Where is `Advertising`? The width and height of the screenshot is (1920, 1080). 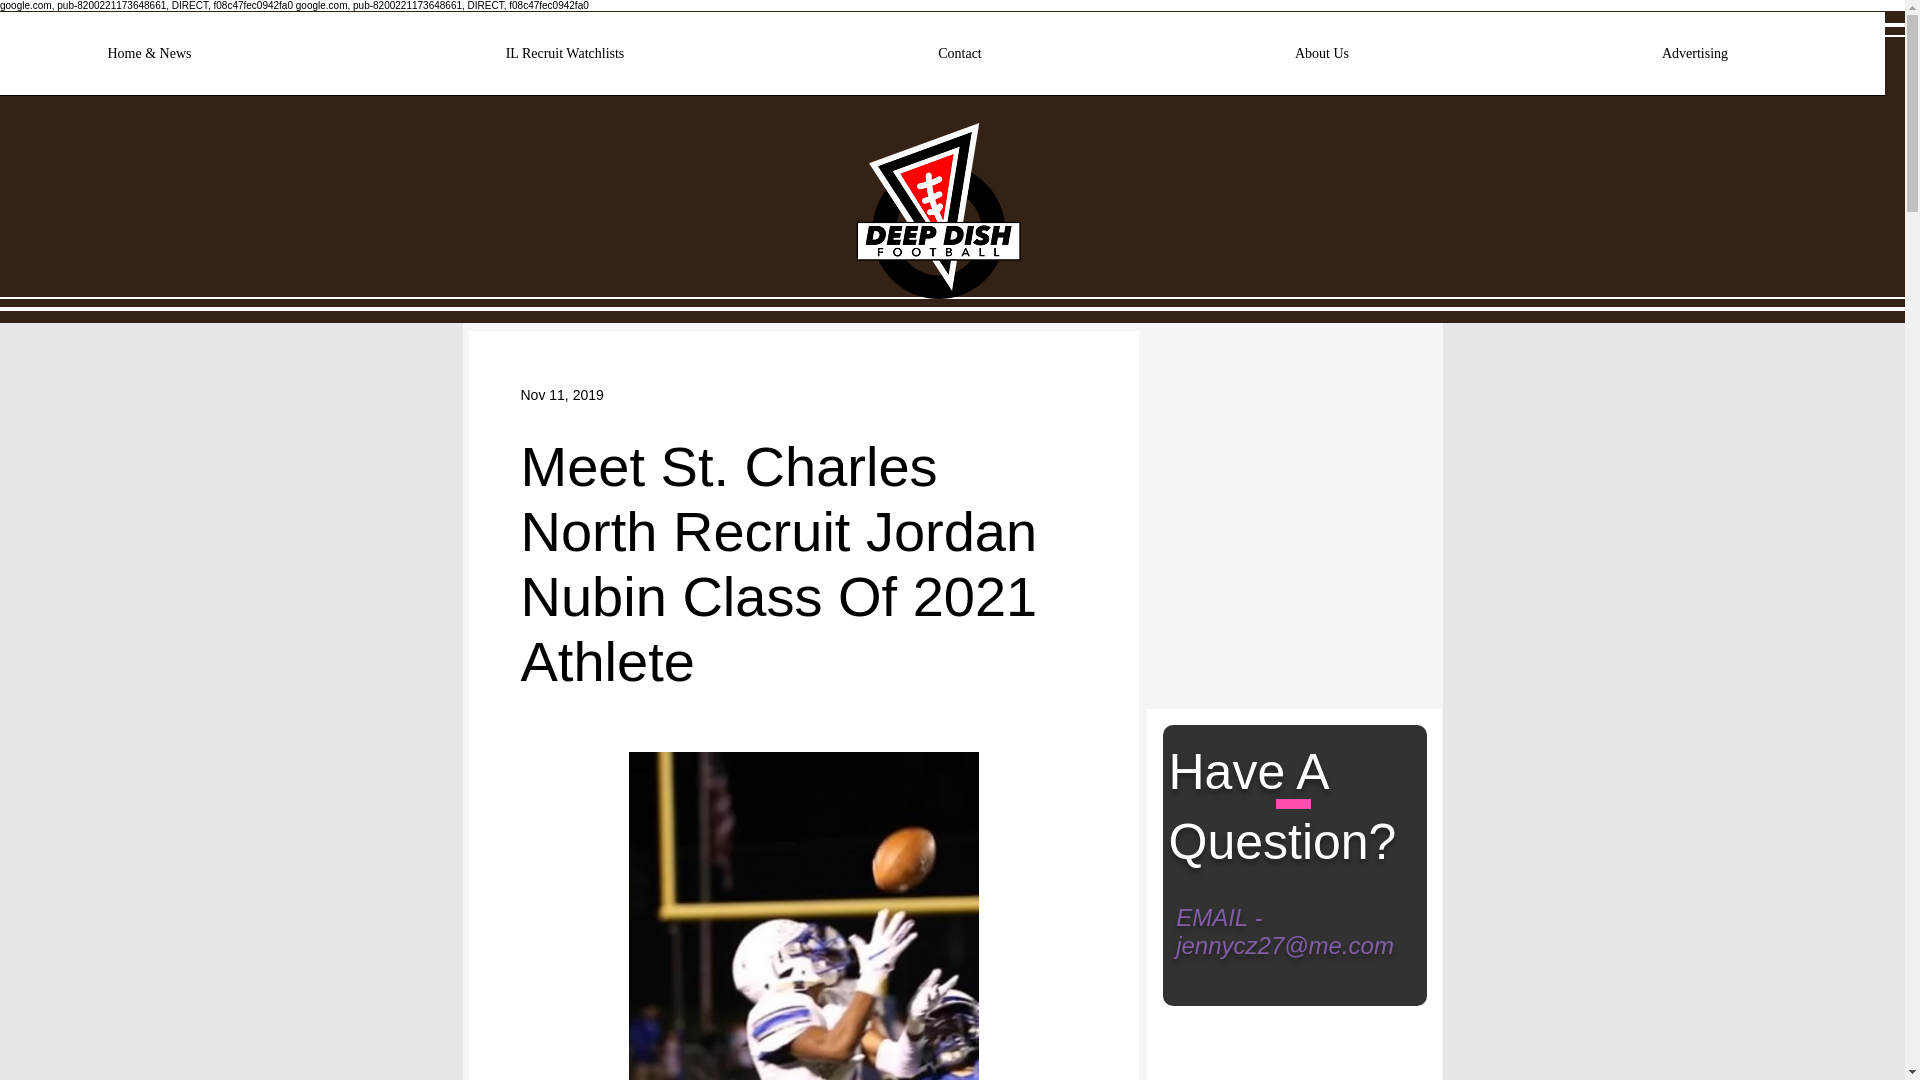 Advertising is located at coordinates (1695, 60).